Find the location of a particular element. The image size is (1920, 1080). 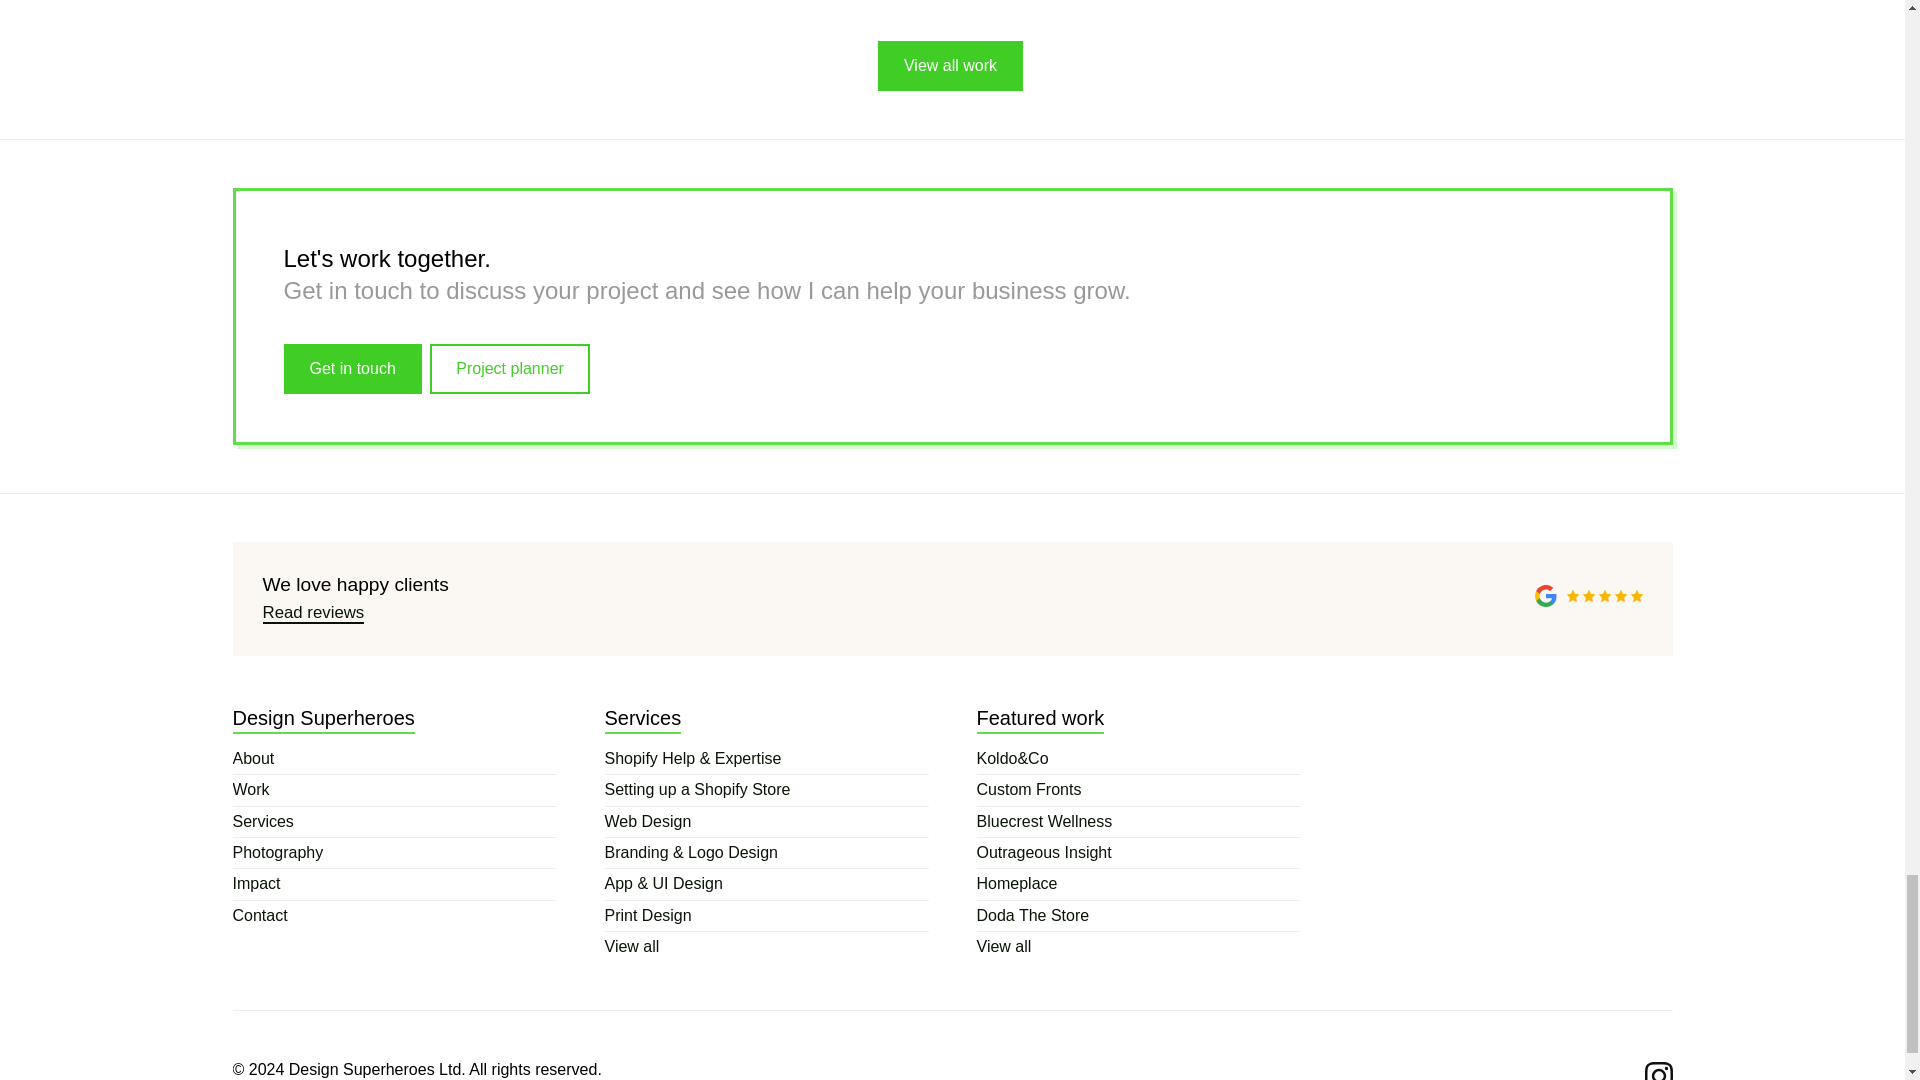

Custom Fronts is located at coordinates (1137, 790).